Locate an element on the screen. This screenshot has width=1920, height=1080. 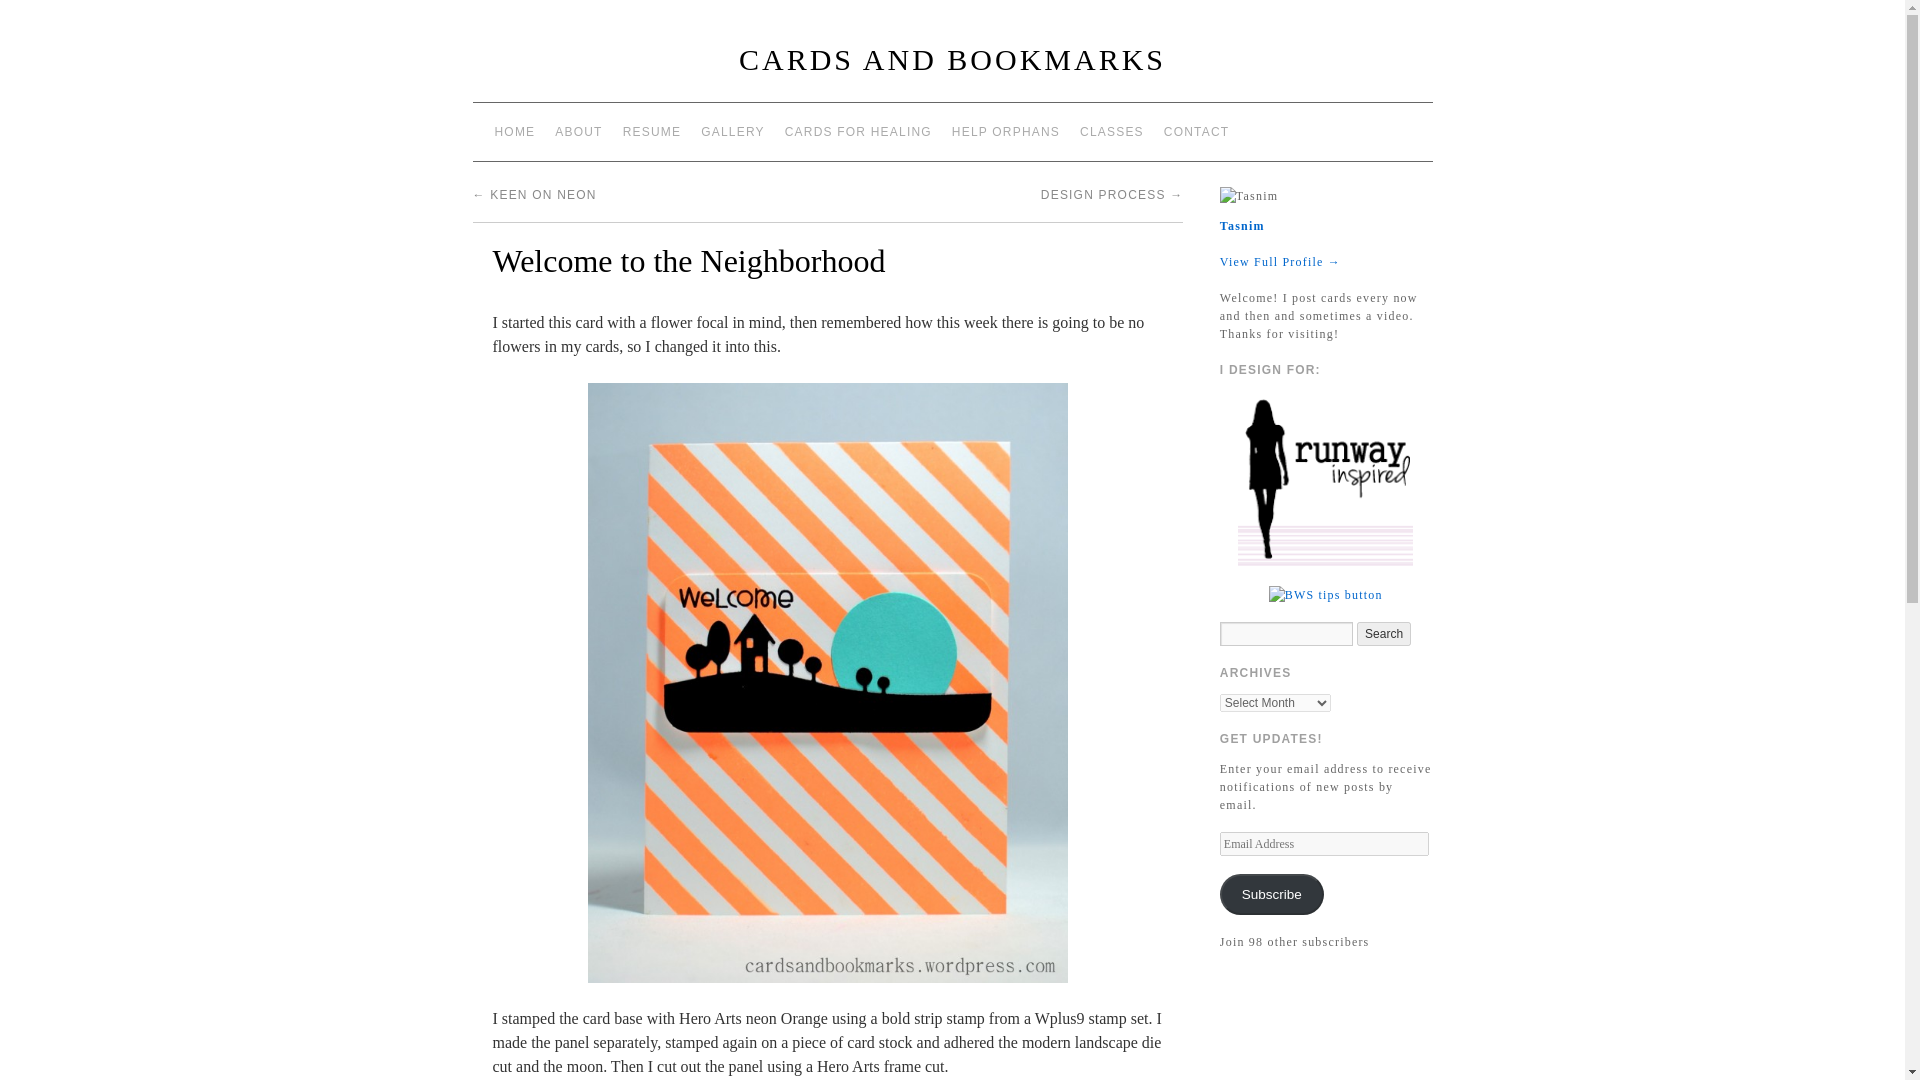
Subscribe is located at coordinates (1272, 894).